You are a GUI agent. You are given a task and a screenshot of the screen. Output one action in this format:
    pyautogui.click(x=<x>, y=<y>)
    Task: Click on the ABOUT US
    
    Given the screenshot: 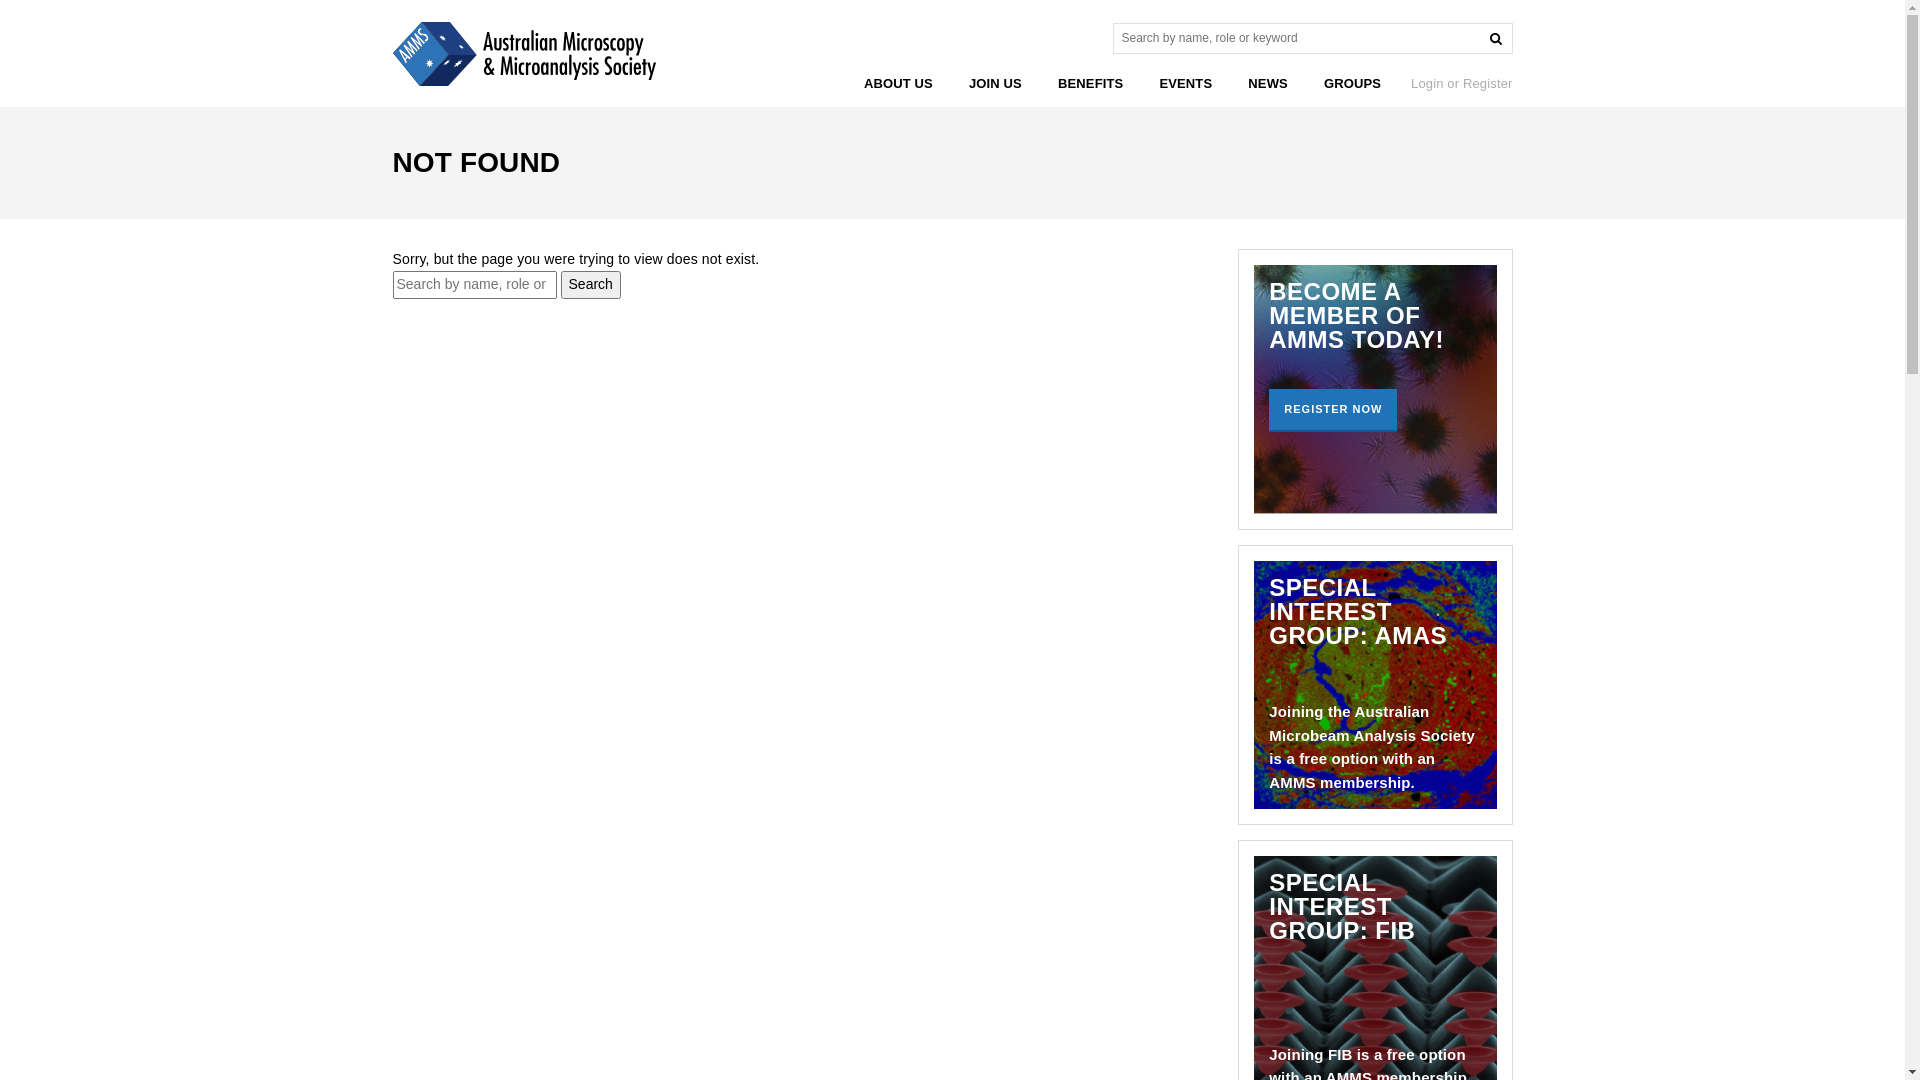 What is the action you would take?
    pyautogui.click(x=898, y=84)
    